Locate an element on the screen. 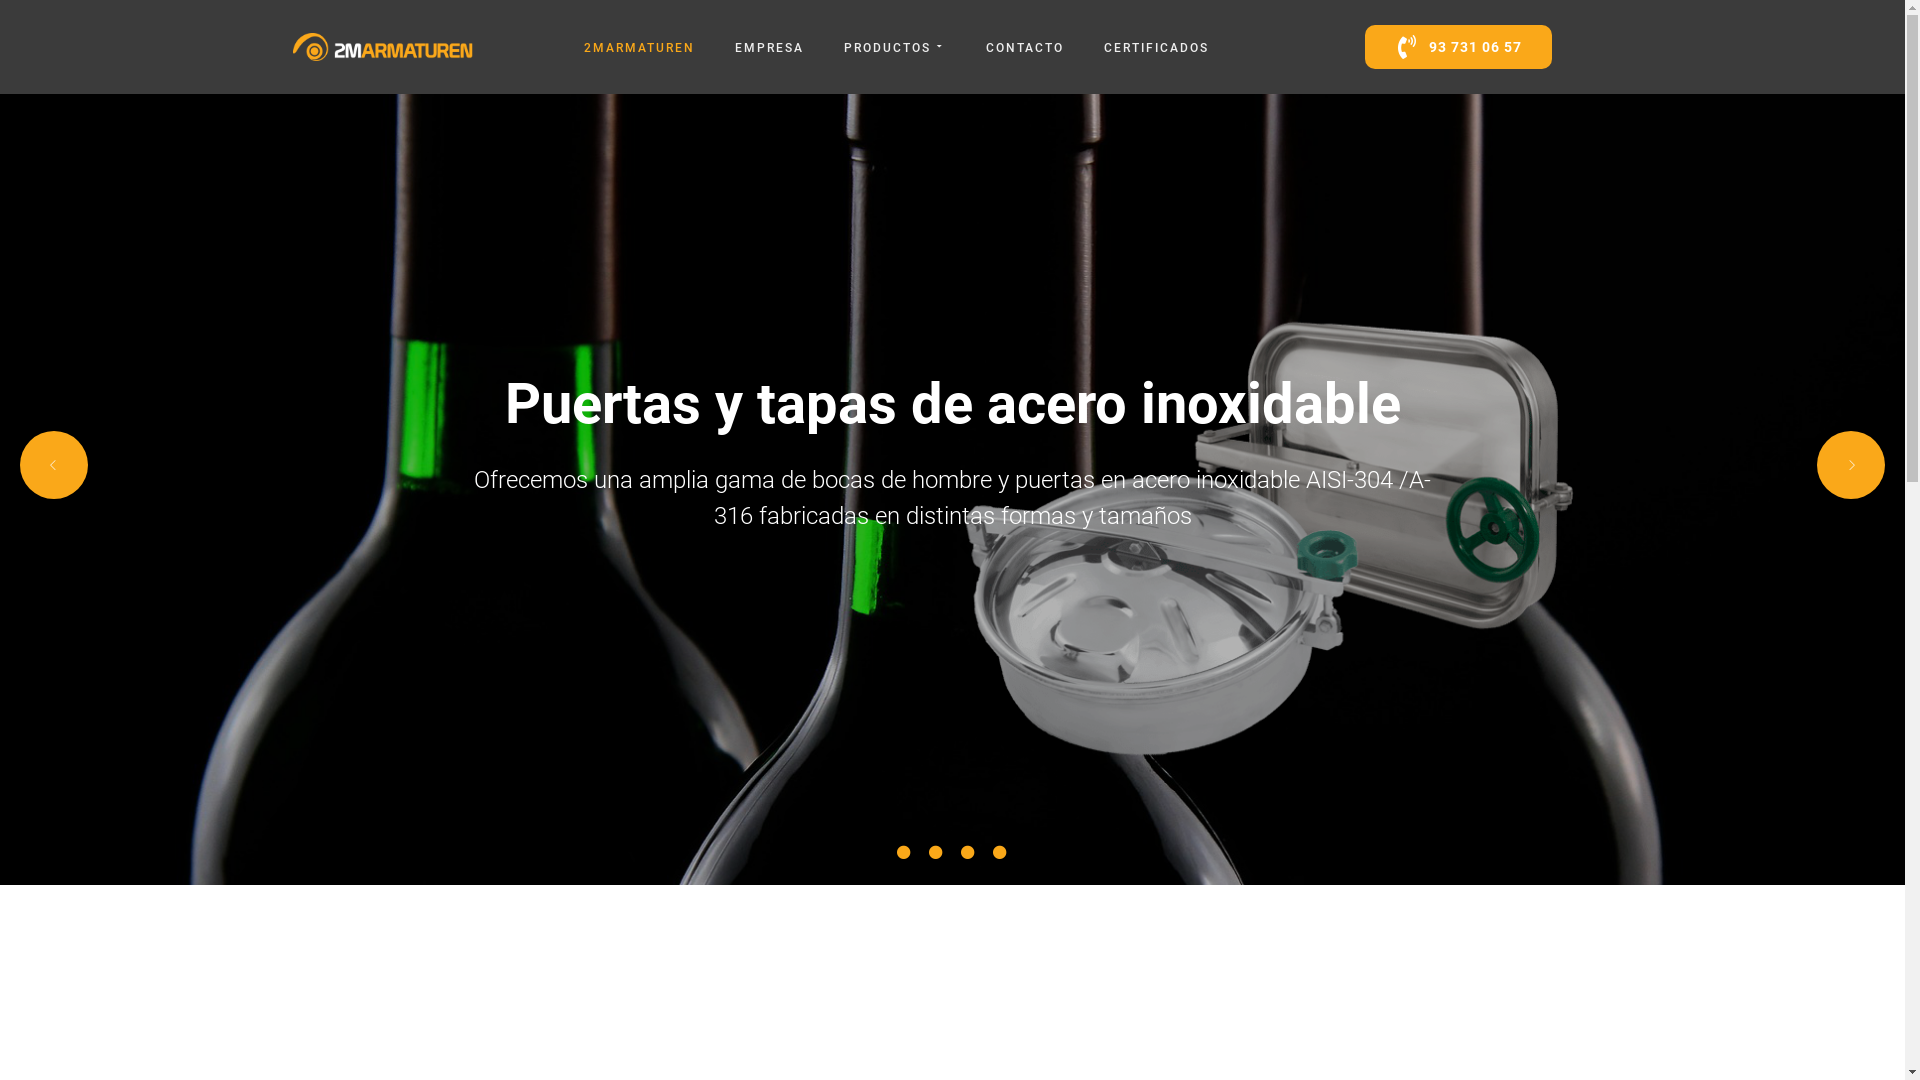 Image resolution: width=1920 pixels, height=1080 pixels. CERTIFICADOS is located at coordinates (1156, 47).